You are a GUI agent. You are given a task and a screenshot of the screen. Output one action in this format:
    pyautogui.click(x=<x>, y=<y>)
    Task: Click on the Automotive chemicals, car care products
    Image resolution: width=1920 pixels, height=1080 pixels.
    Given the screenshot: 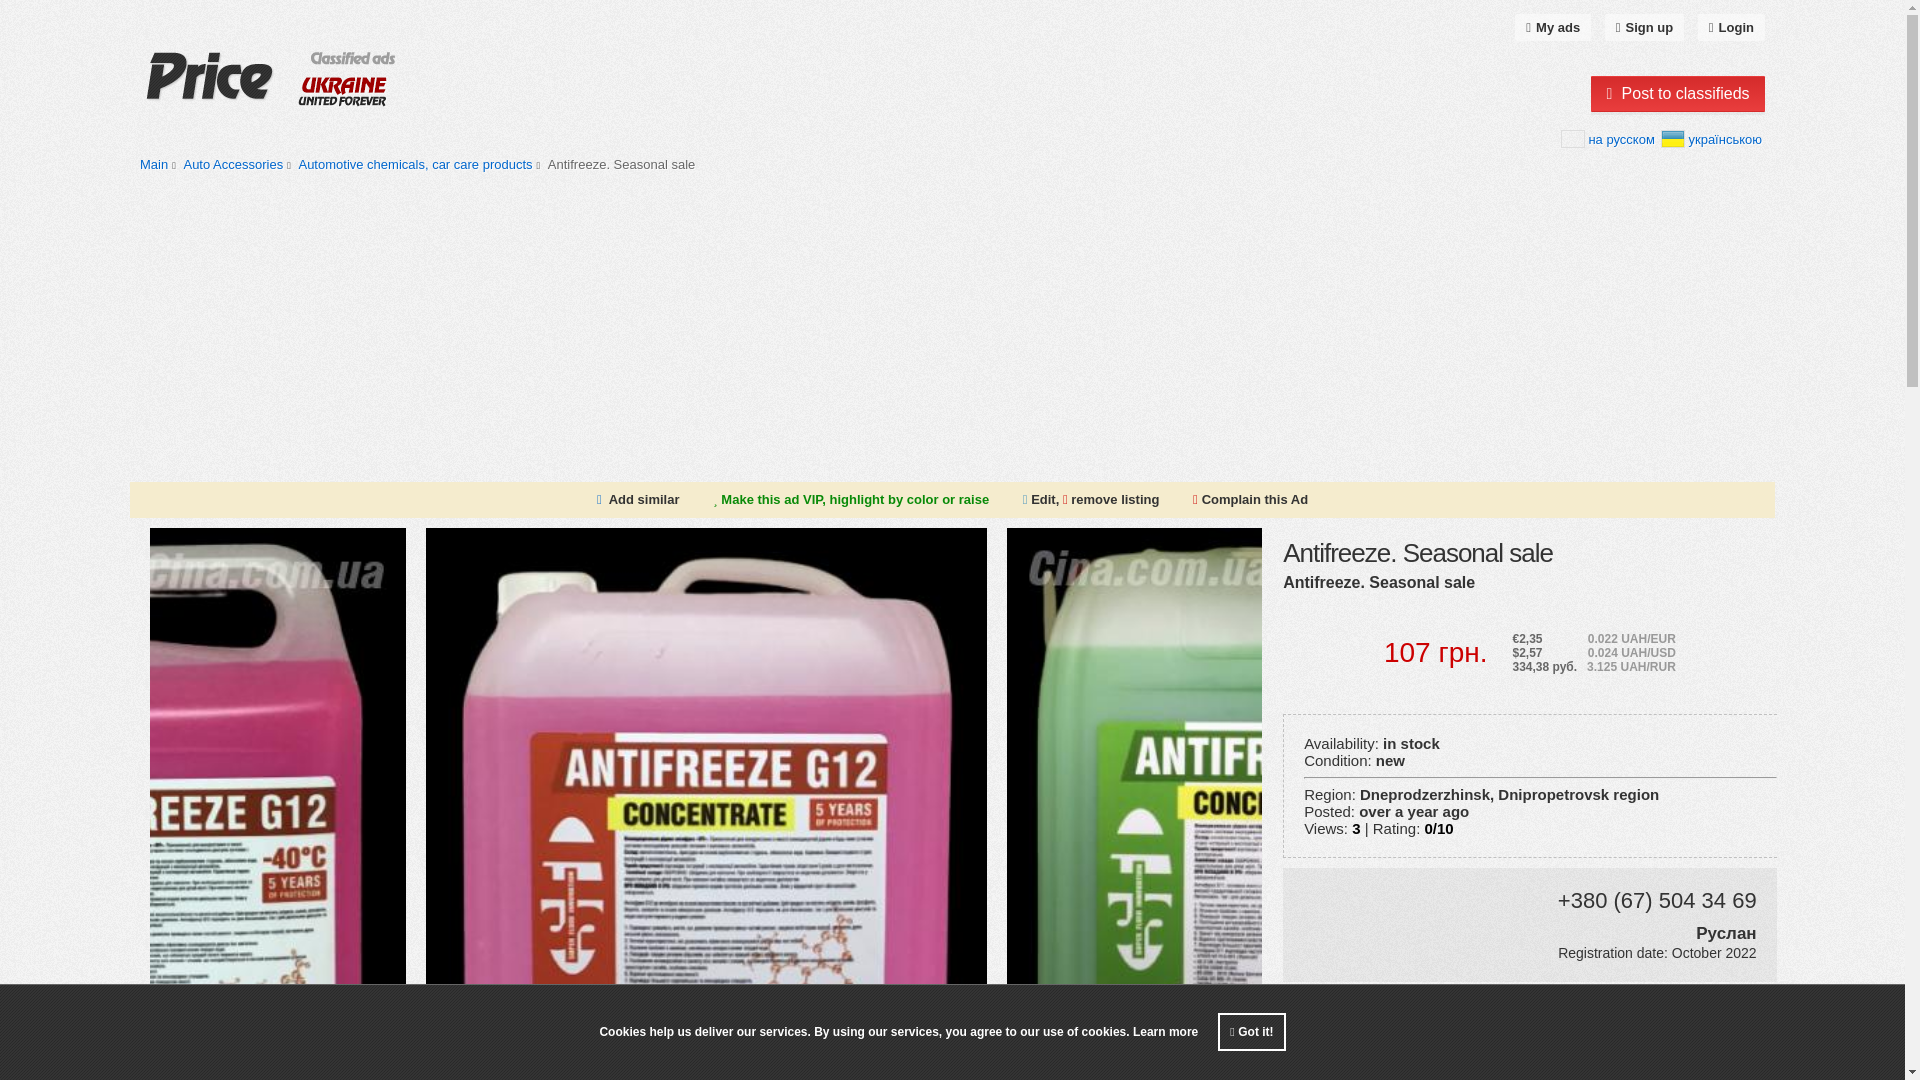 What is the action you would take?
    pyautogui.click(x=414, y=164)
    